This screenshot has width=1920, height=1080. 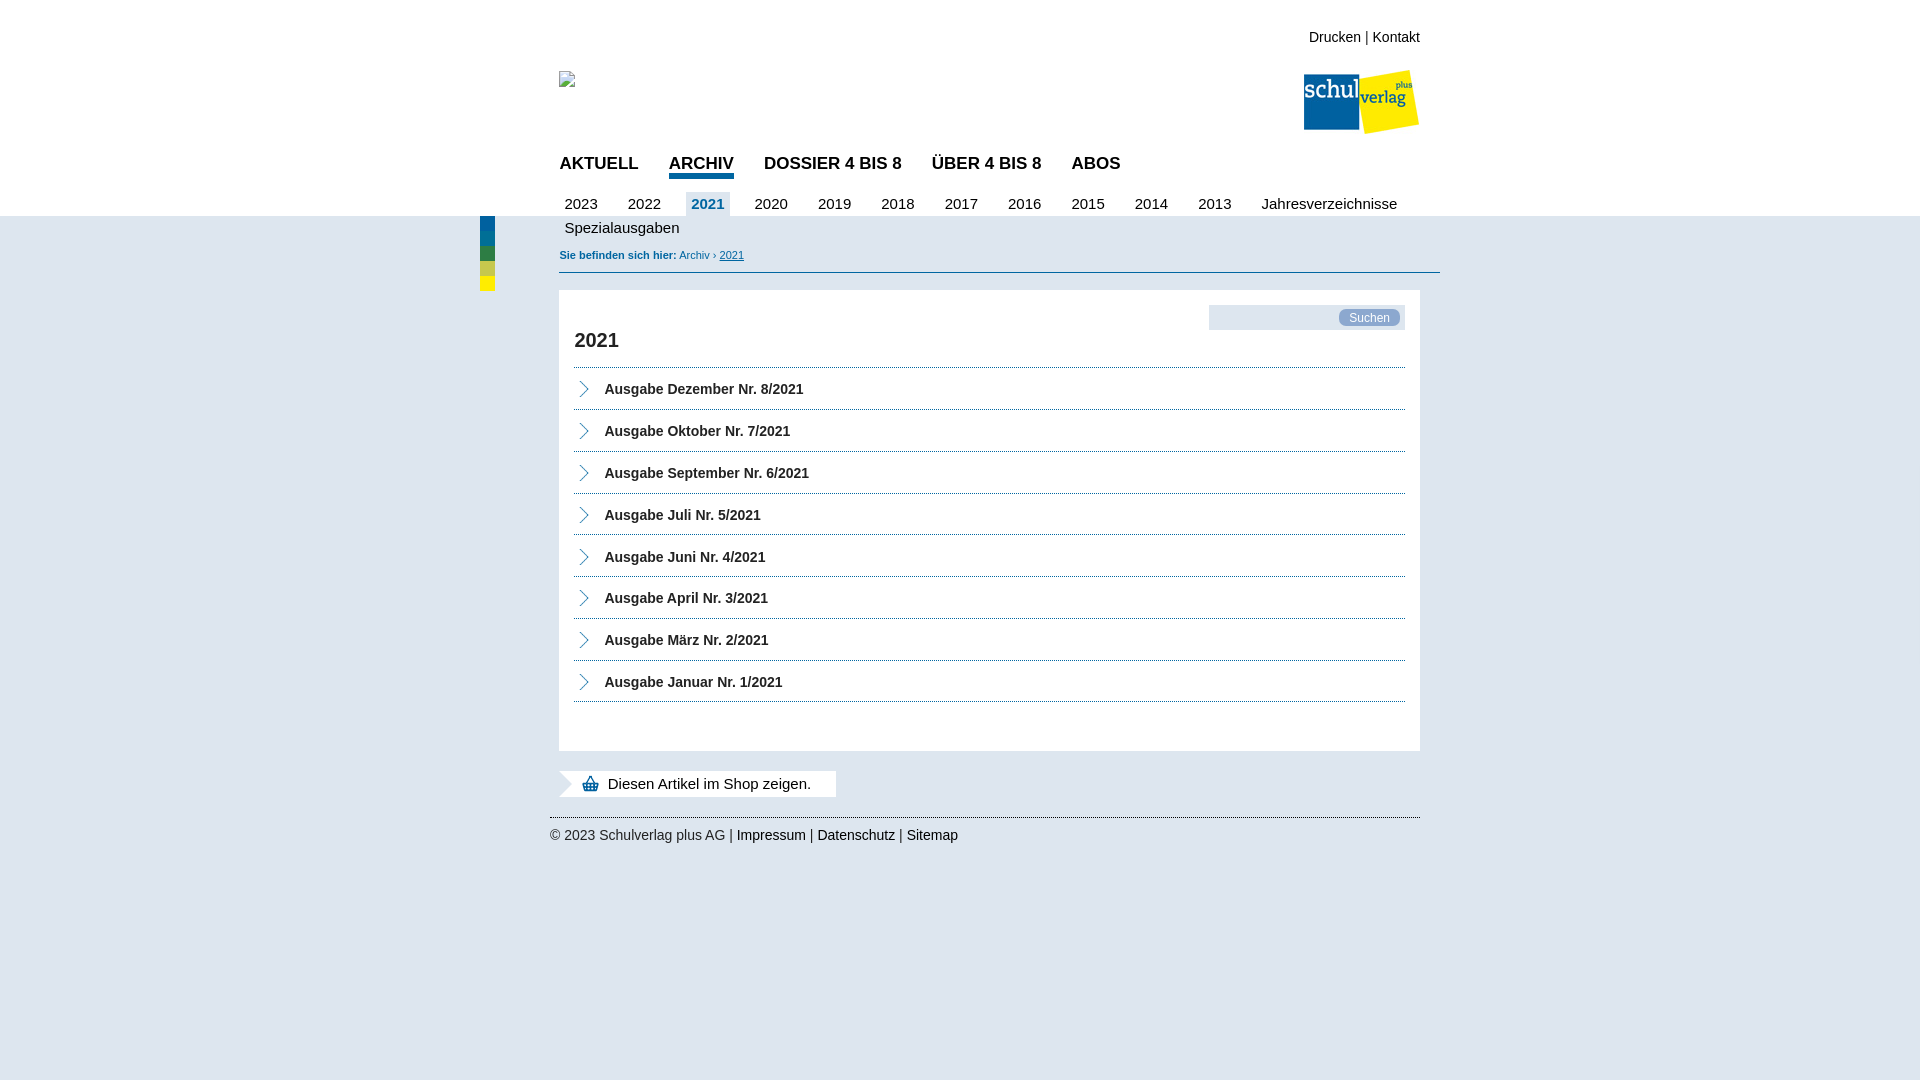 What do you see at coordinates (898, 204) in the screenshot?
I see `2018` at bounding box center [898, 204].